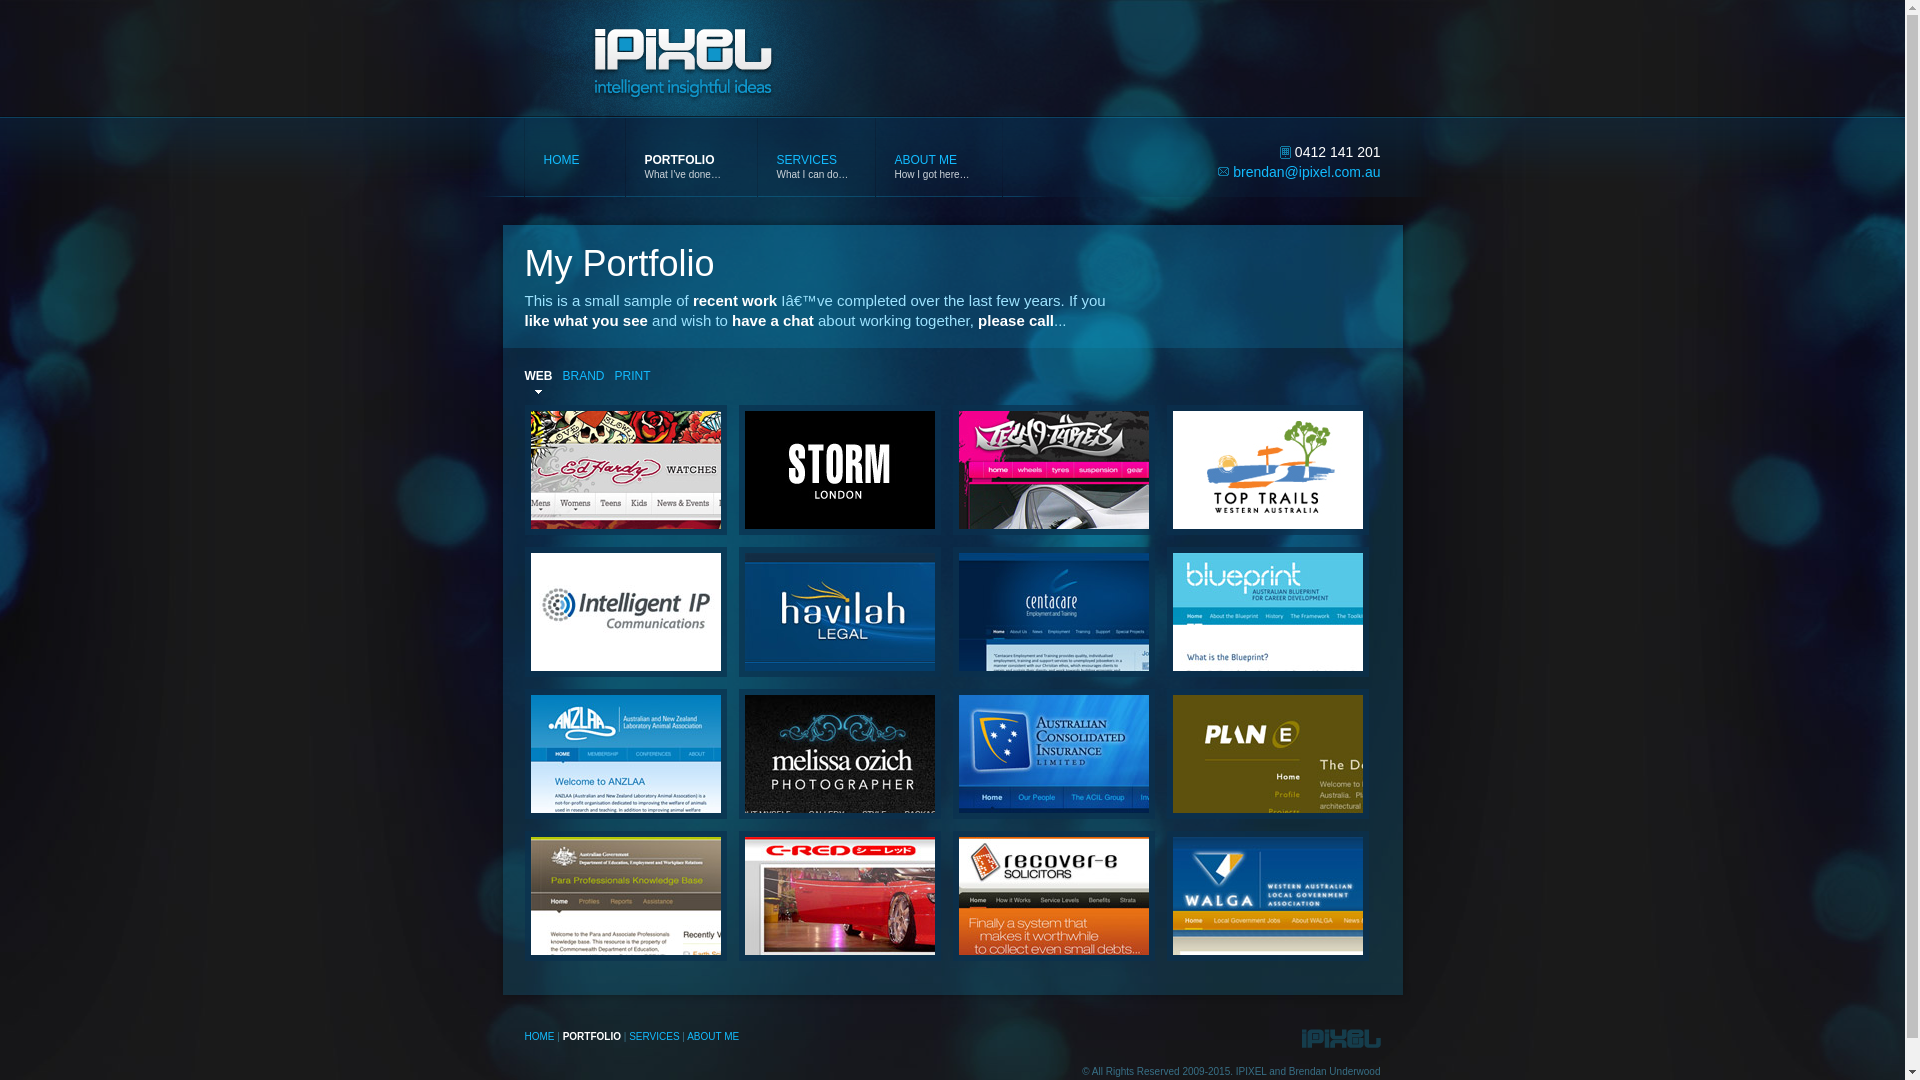 This screenshot has width=1920, height=1080. What do you see at coordinates (679, 104) in the screenshot?
I see `IPIXEL` at bounding box center [679, 104].